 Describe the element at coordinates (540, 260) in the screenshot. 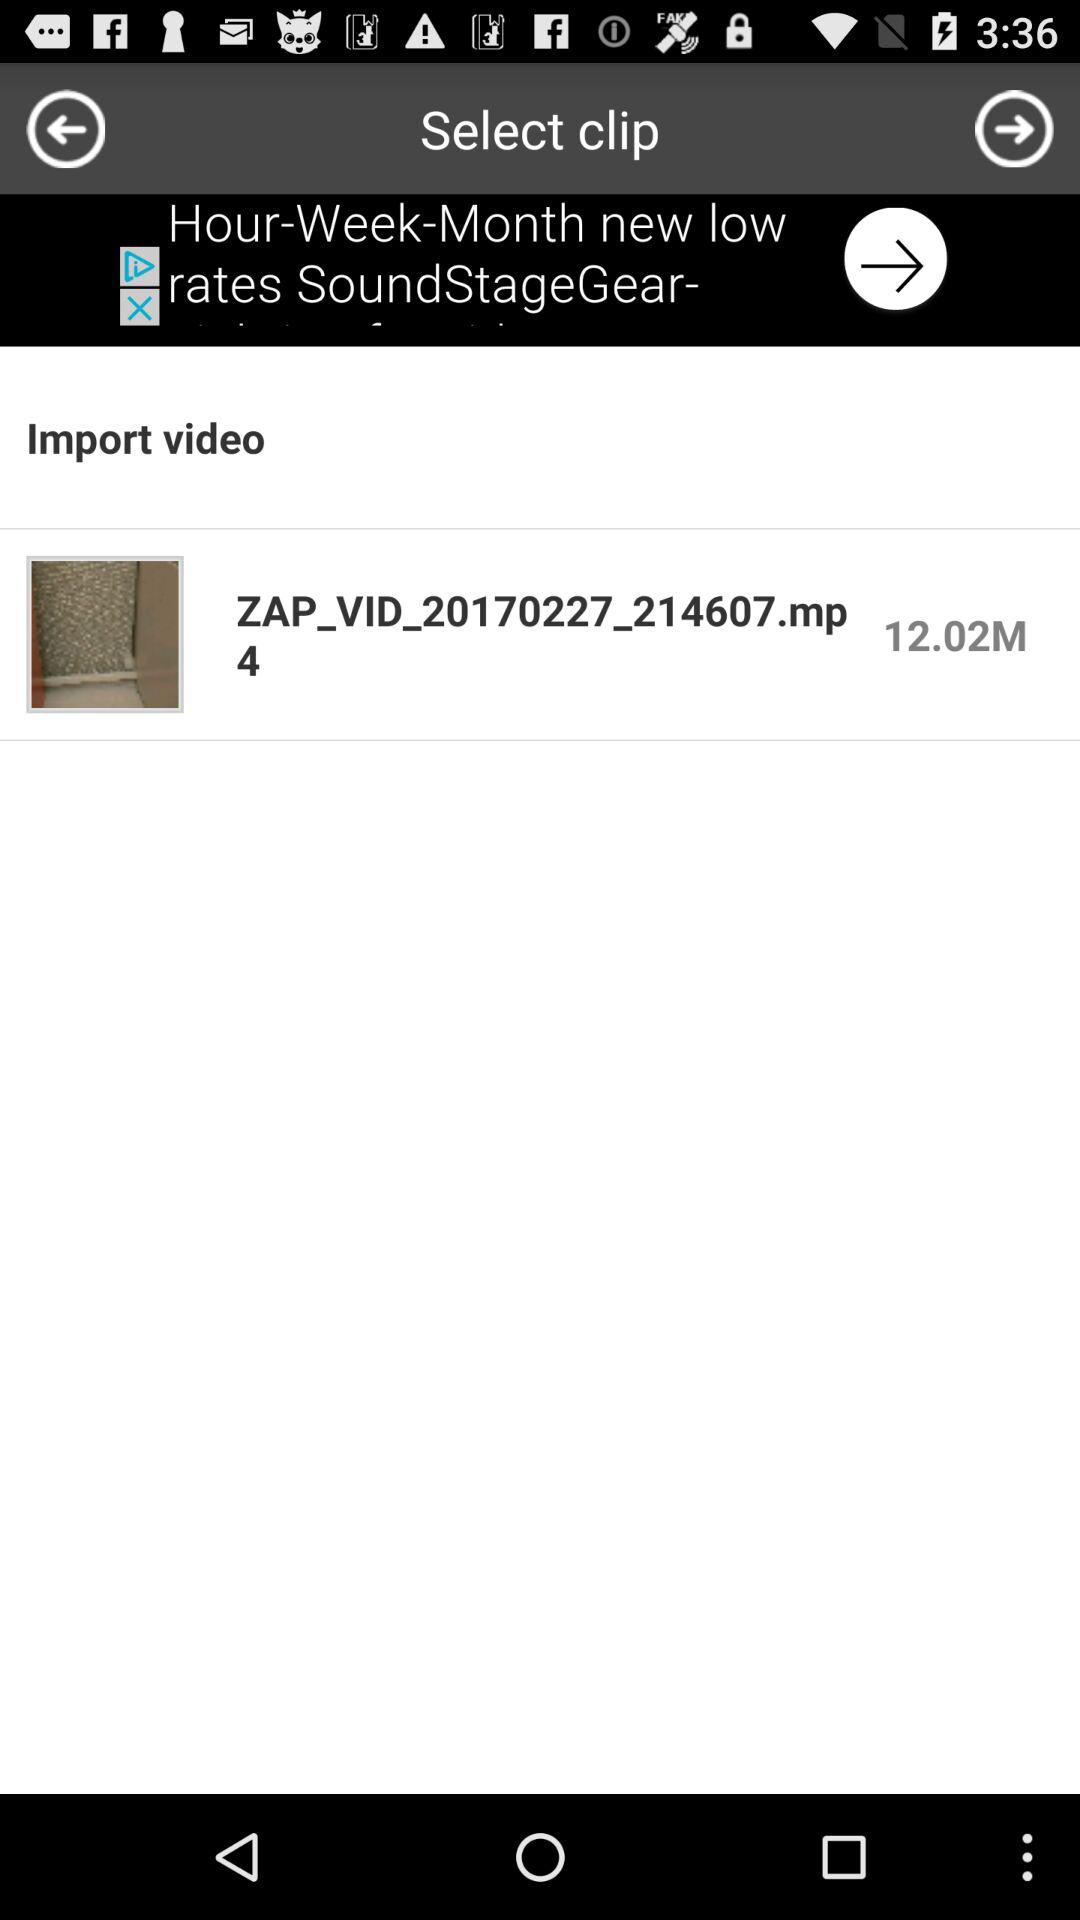

I see `advertisement` at that location.